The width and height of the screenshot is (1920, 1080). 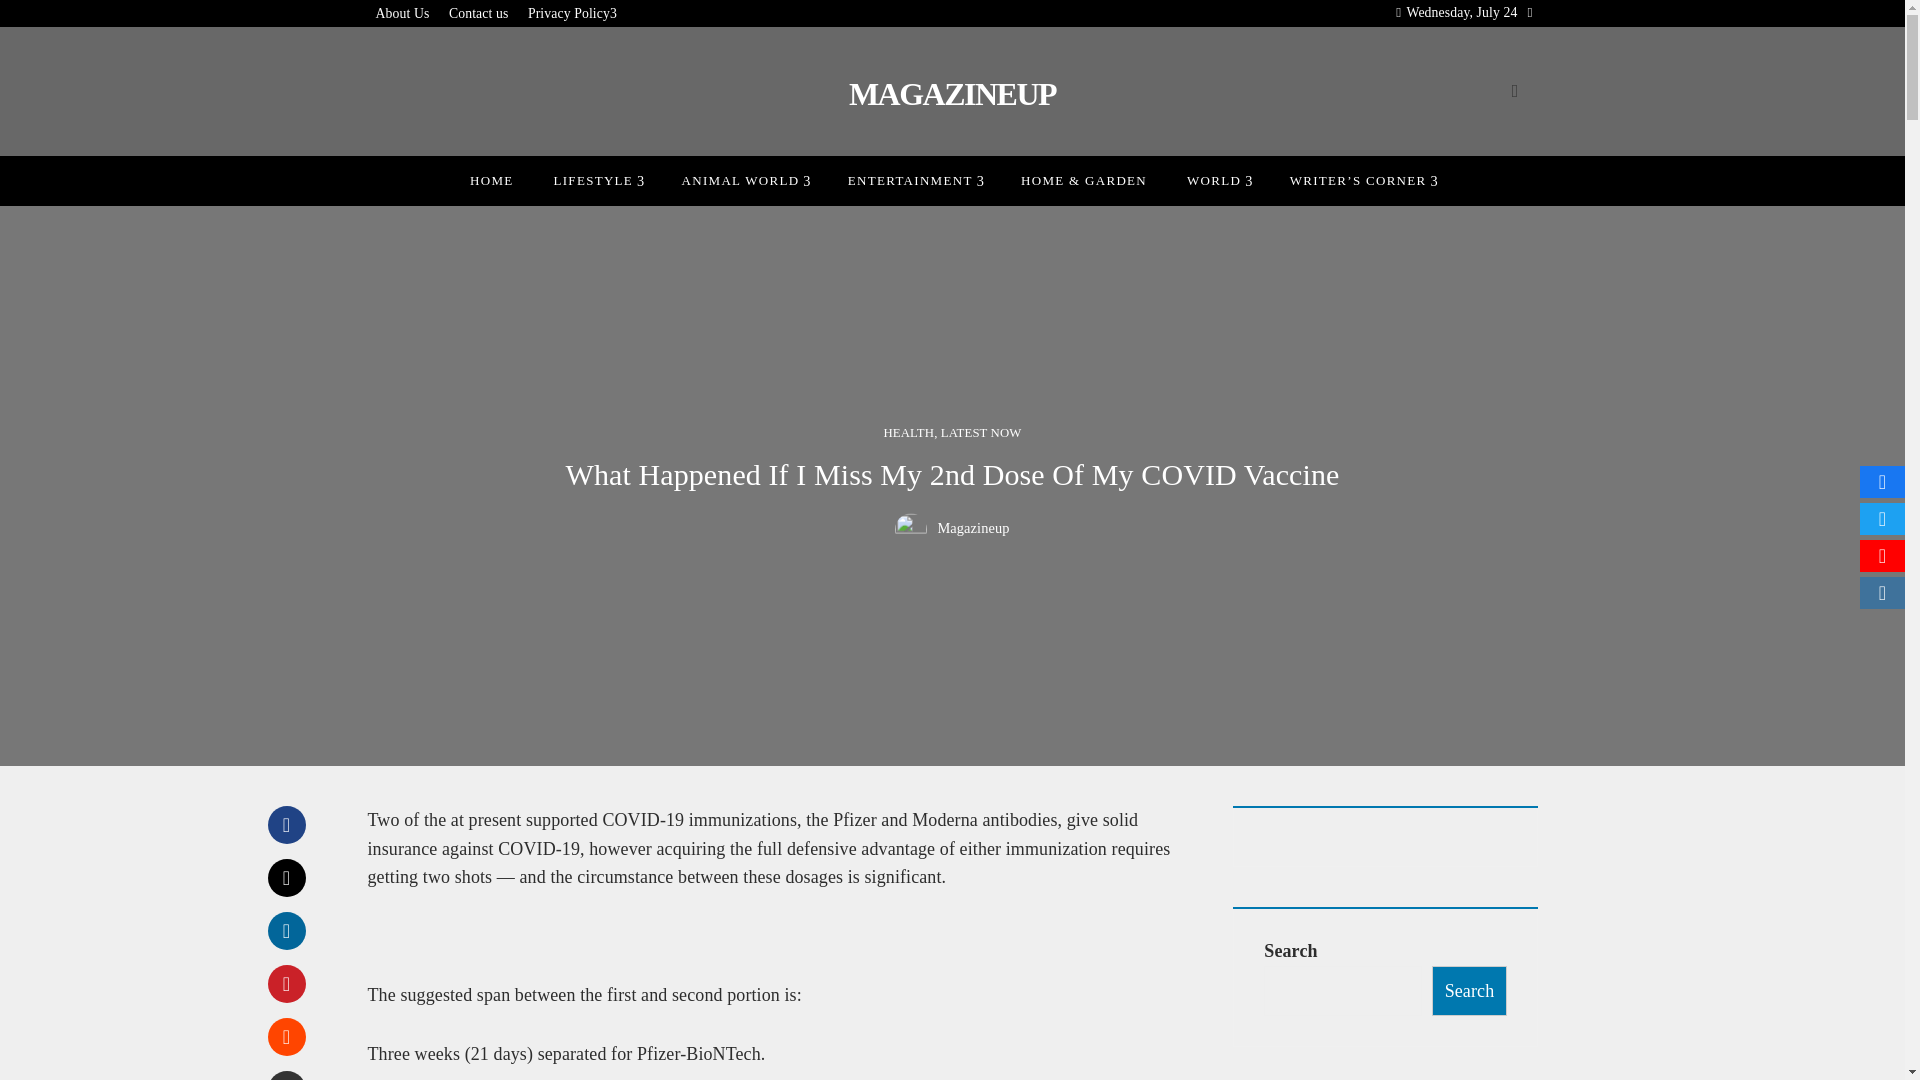 I want to click on WORLD, so click(x=1218, y=180).